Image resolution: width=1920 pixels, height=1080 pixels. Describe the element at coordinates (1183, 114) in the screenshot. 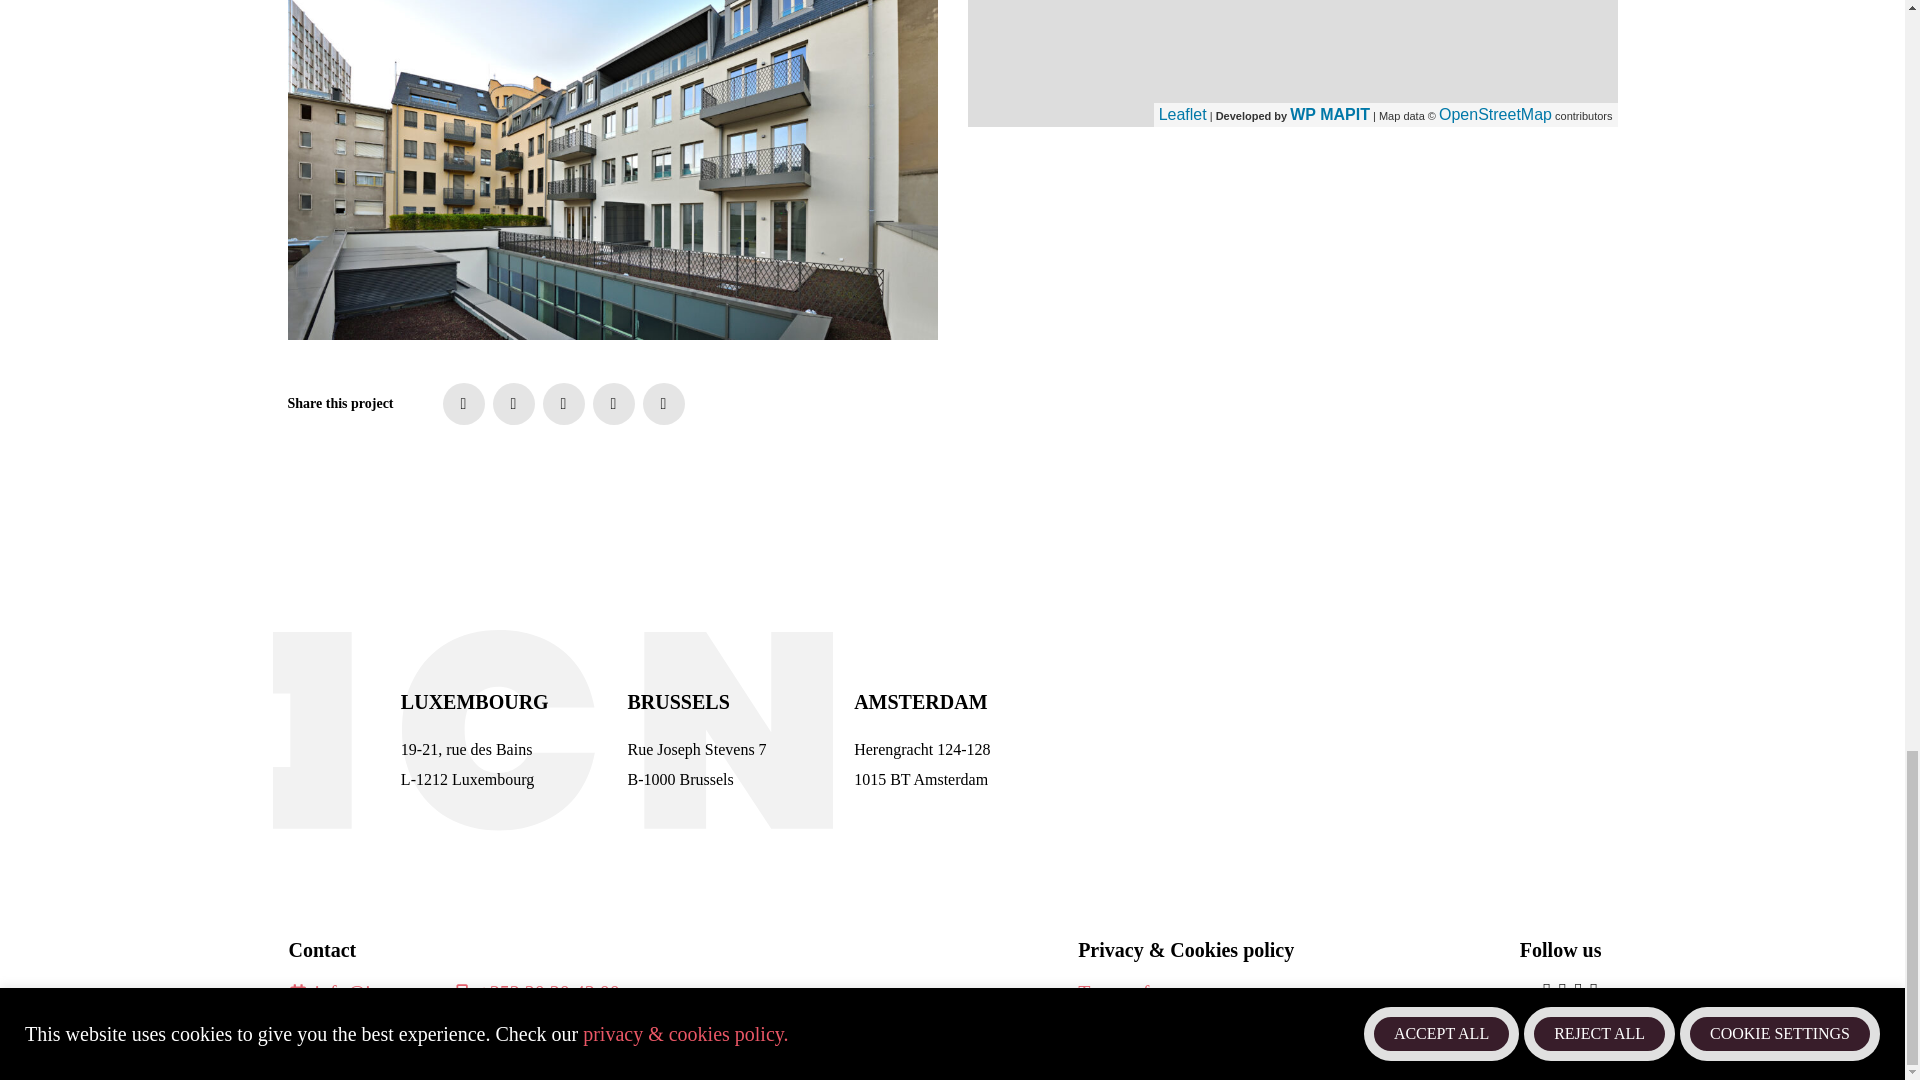

I see `Leaflet` at that location.